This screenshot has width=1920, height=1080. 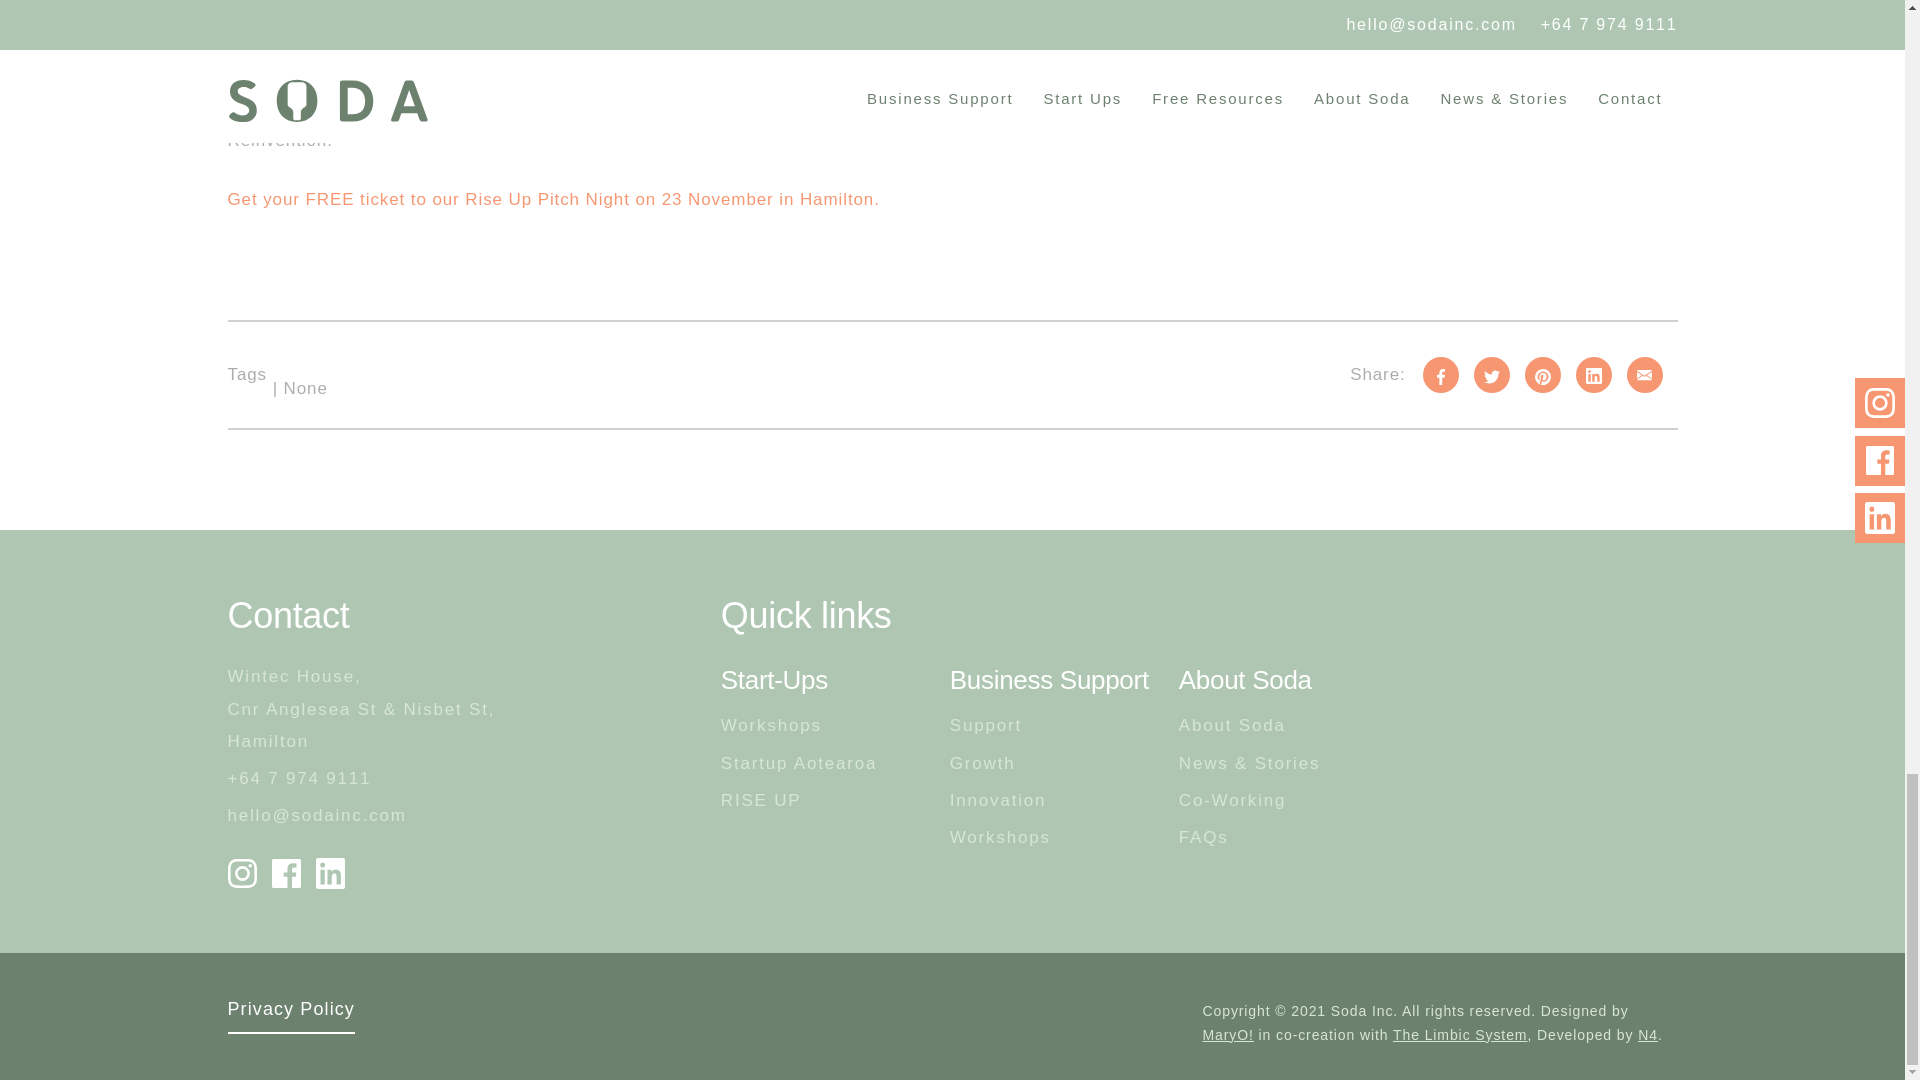 I want to click on Support, so click(x=986, y=725).